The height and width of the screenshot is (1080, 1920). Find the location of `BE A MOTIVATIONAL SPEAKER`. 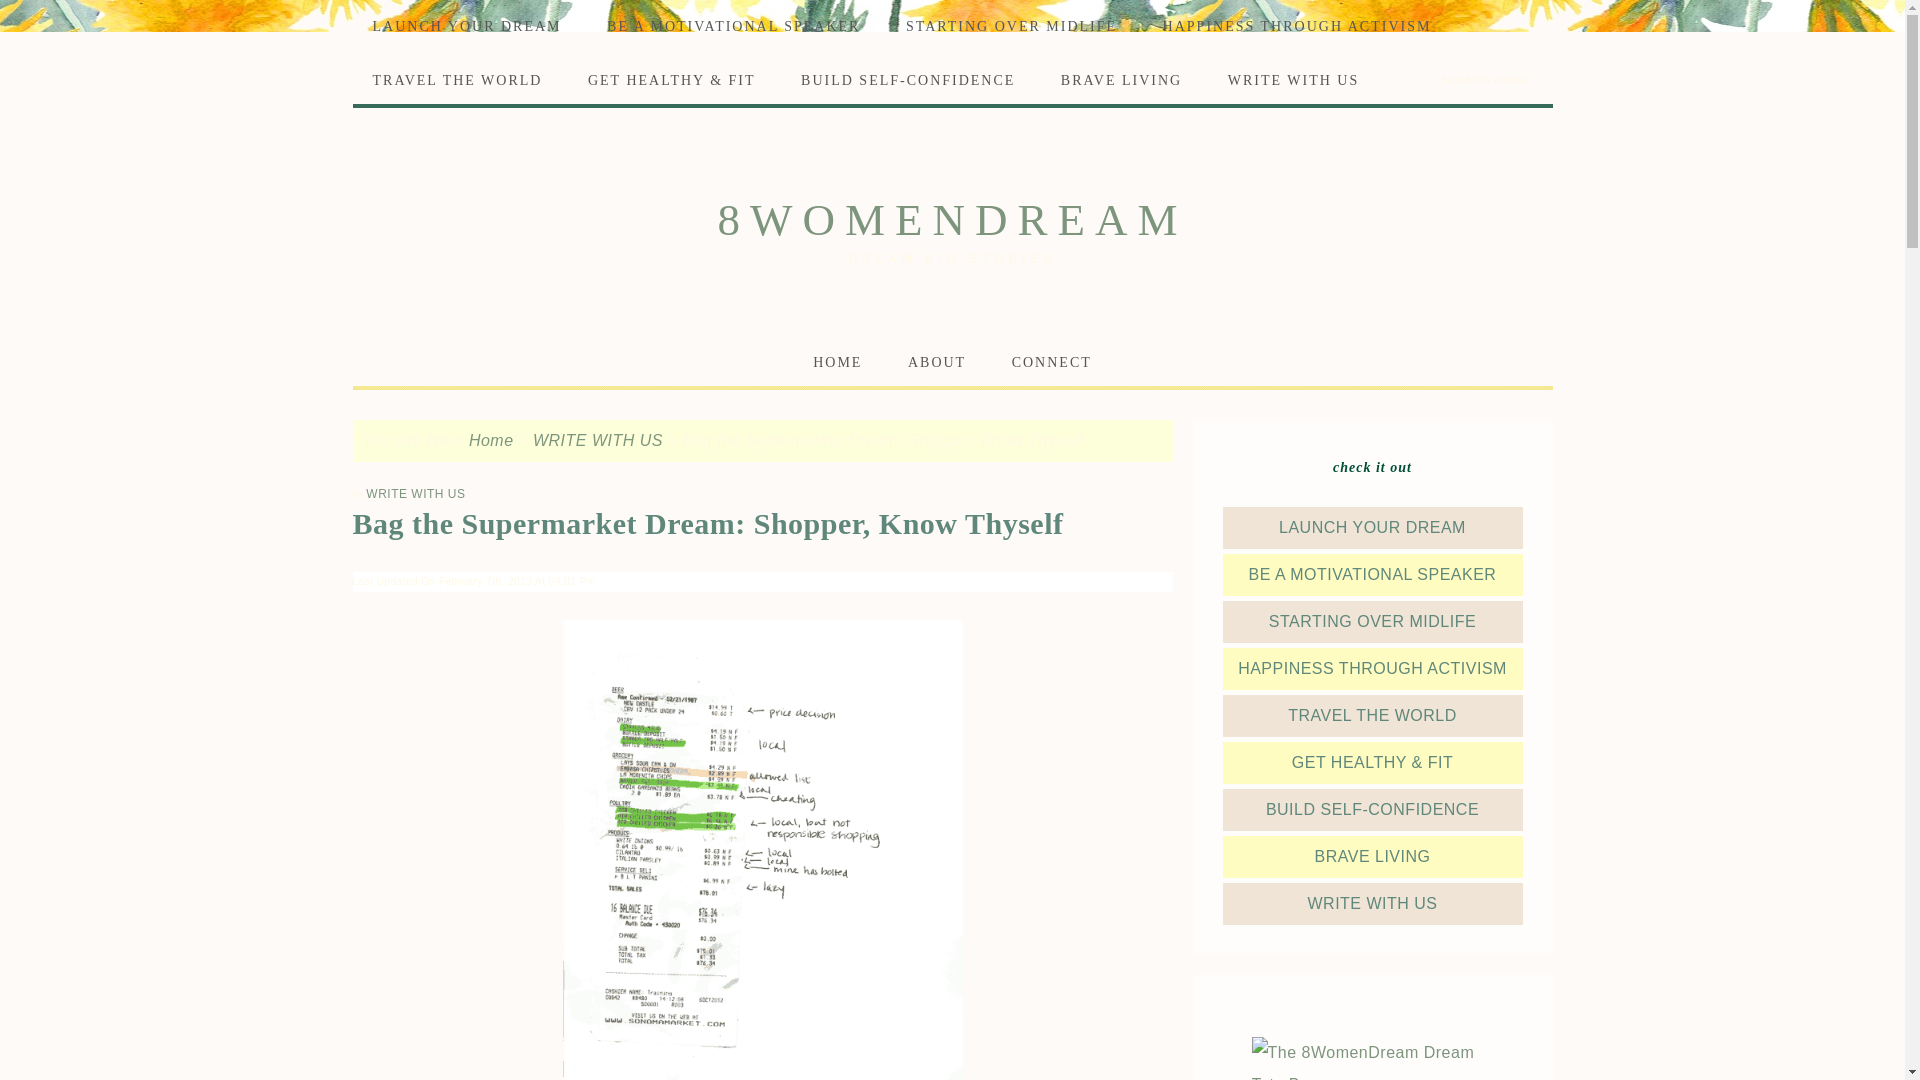

BE A MOTIVATIONAL SPEAKER is located at coordinates (733, 27).